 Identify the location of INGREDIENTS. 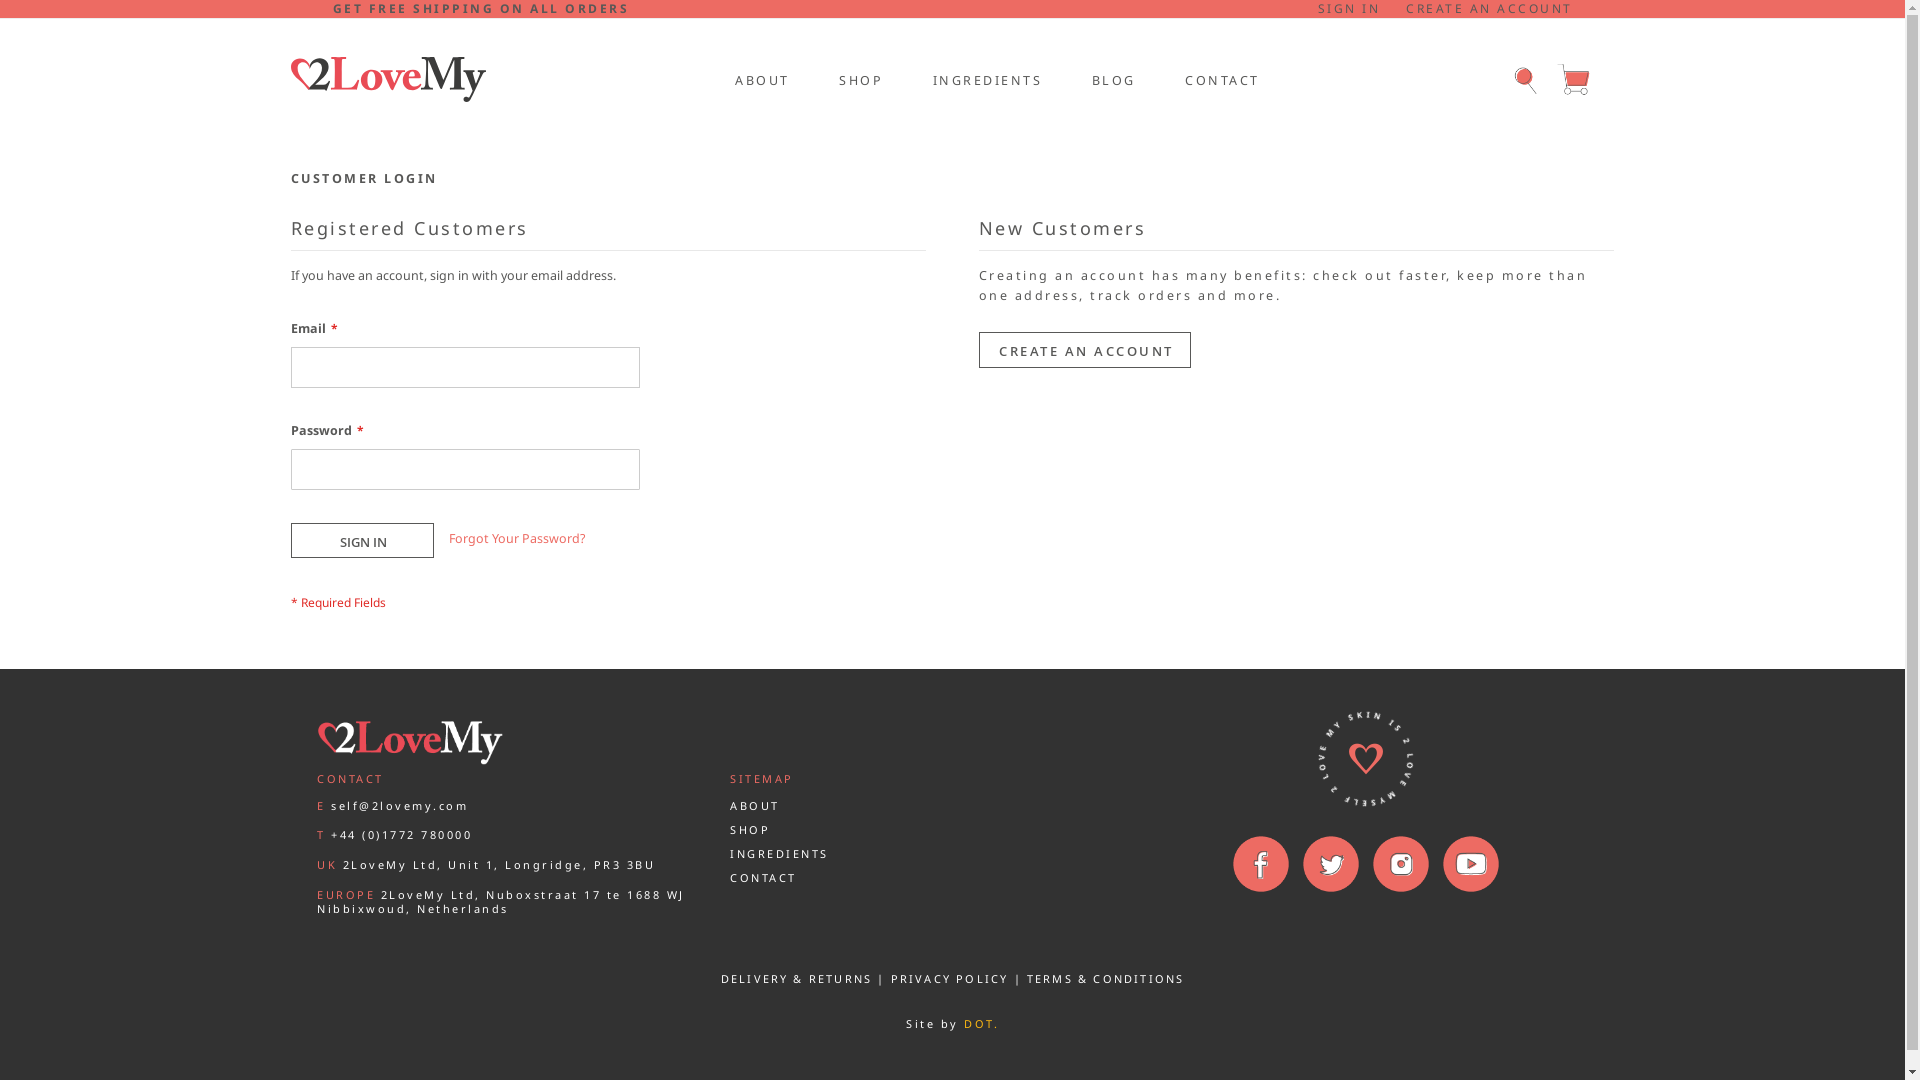
(985, 79).